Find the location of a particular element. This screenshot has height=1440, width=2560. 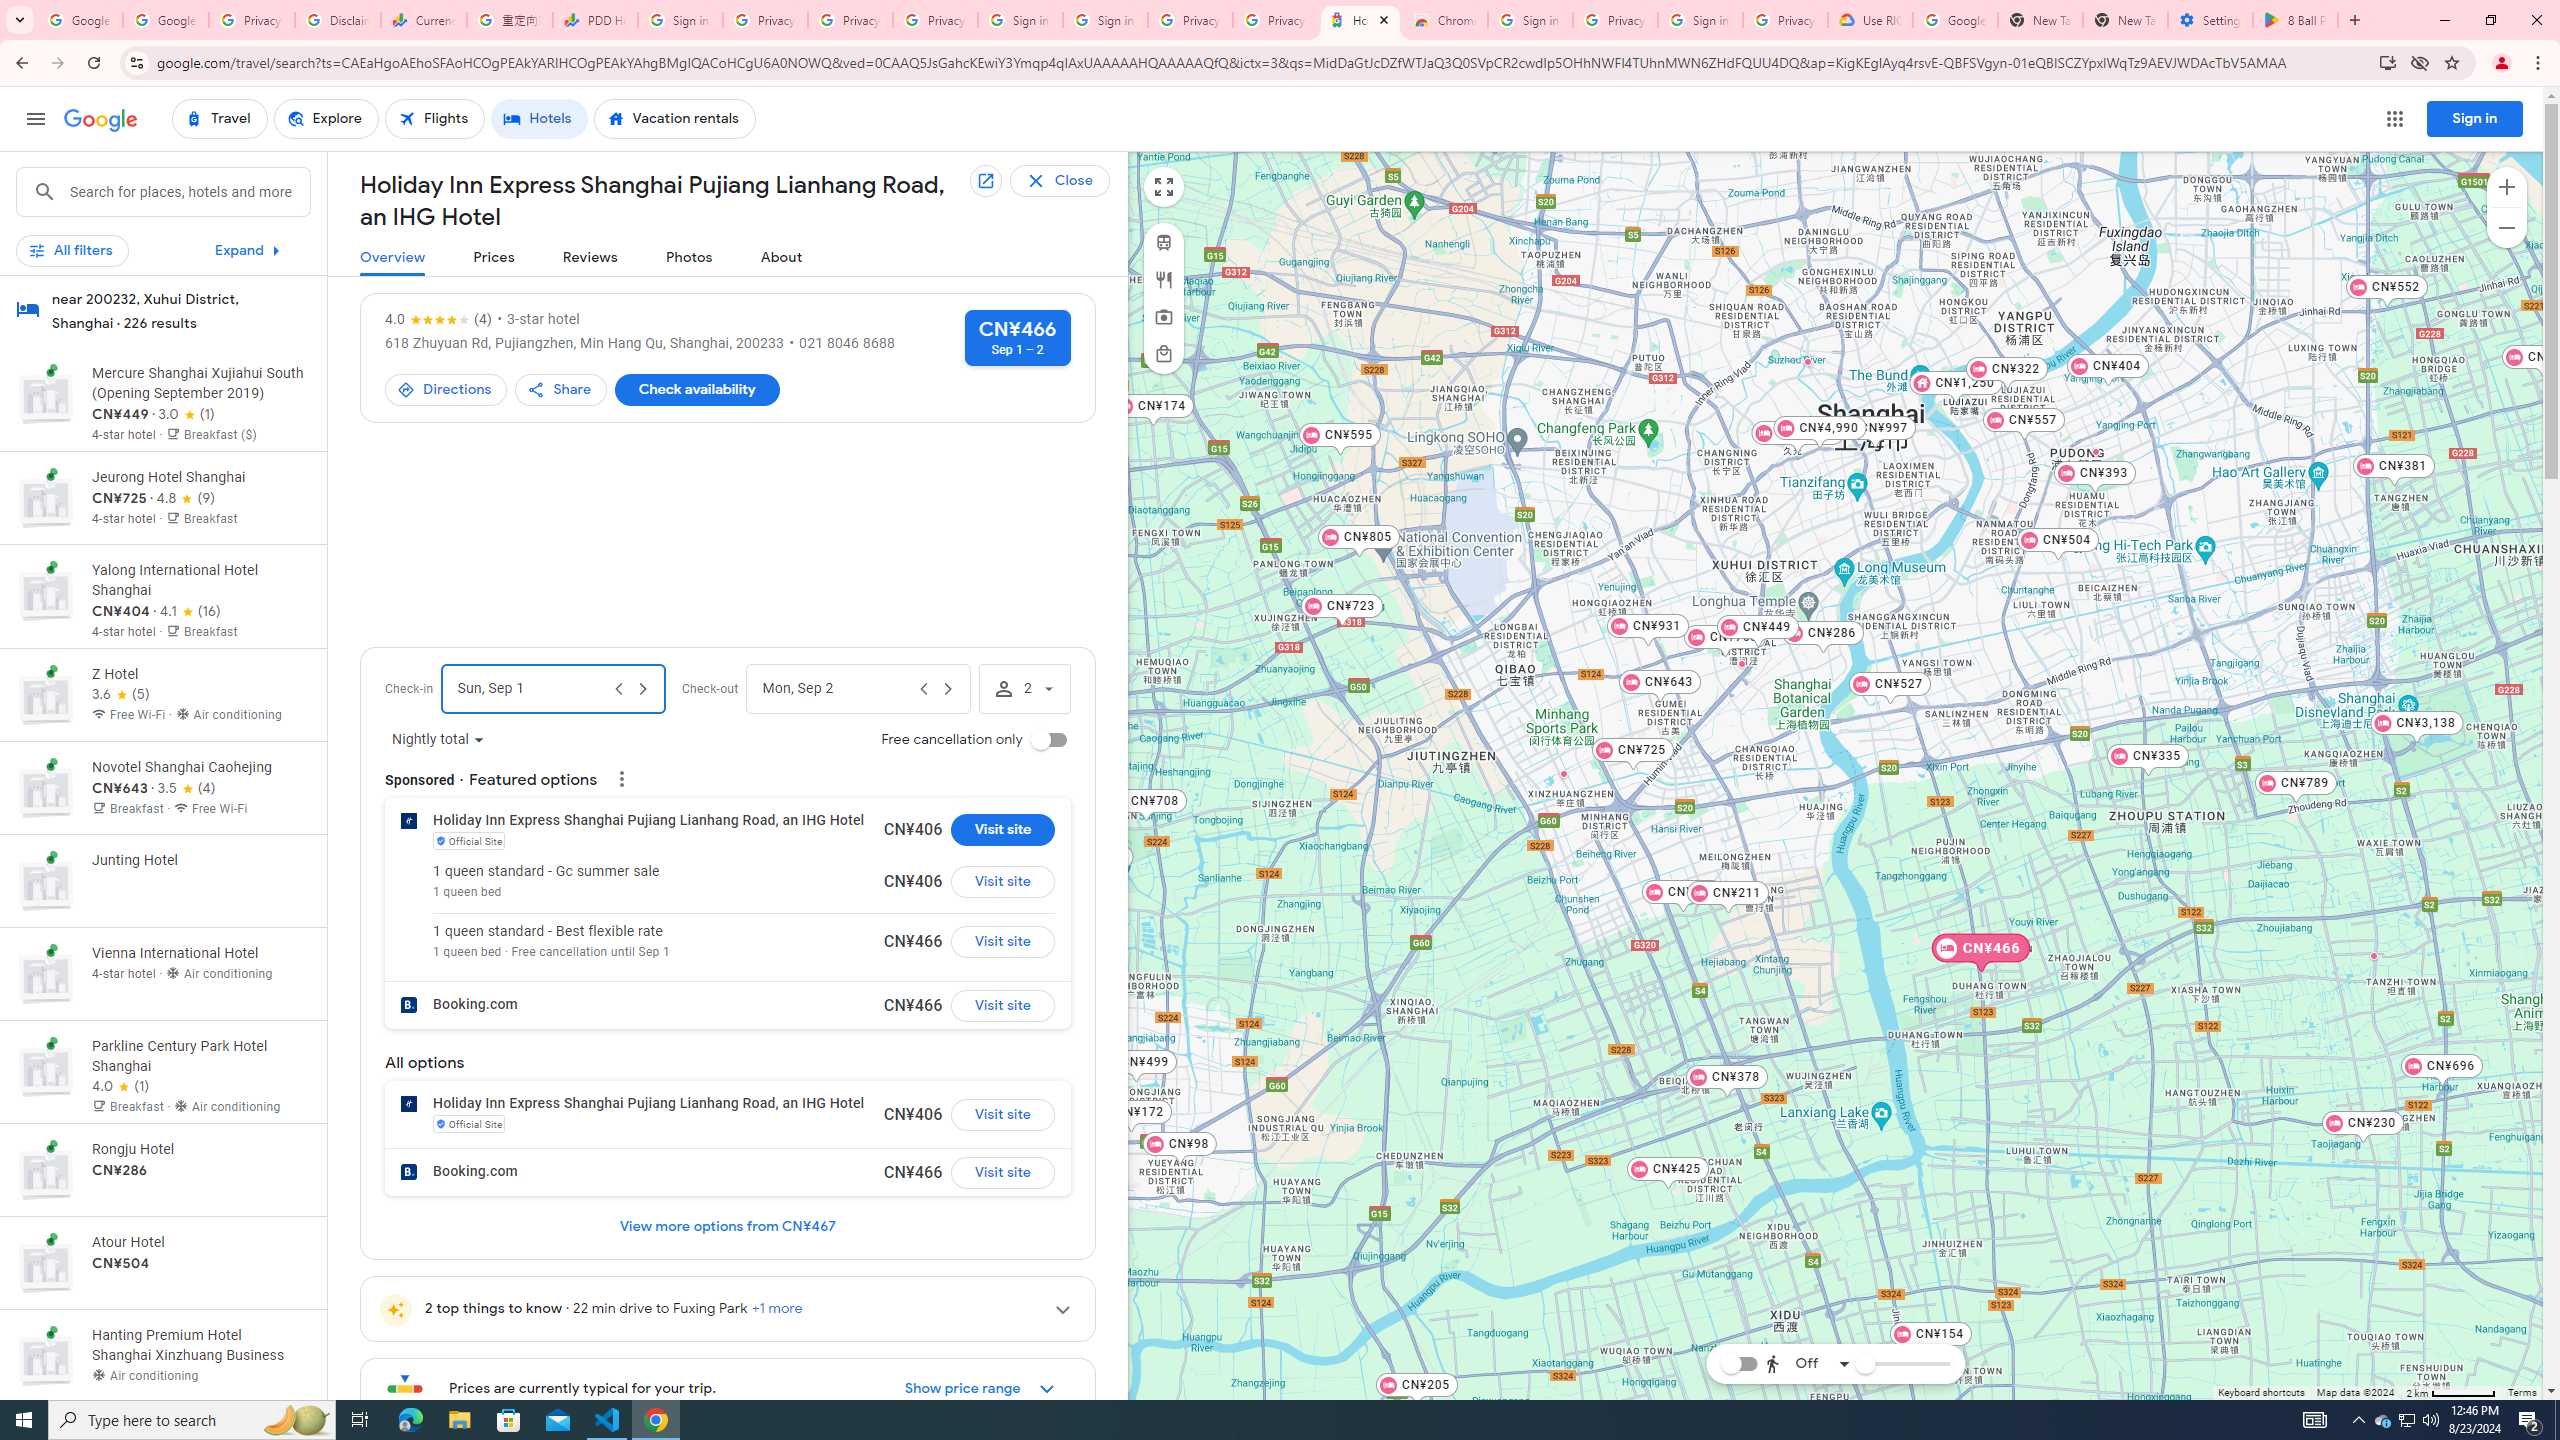

Sign in - Google Accounts is located at coordinates (1700, 20).